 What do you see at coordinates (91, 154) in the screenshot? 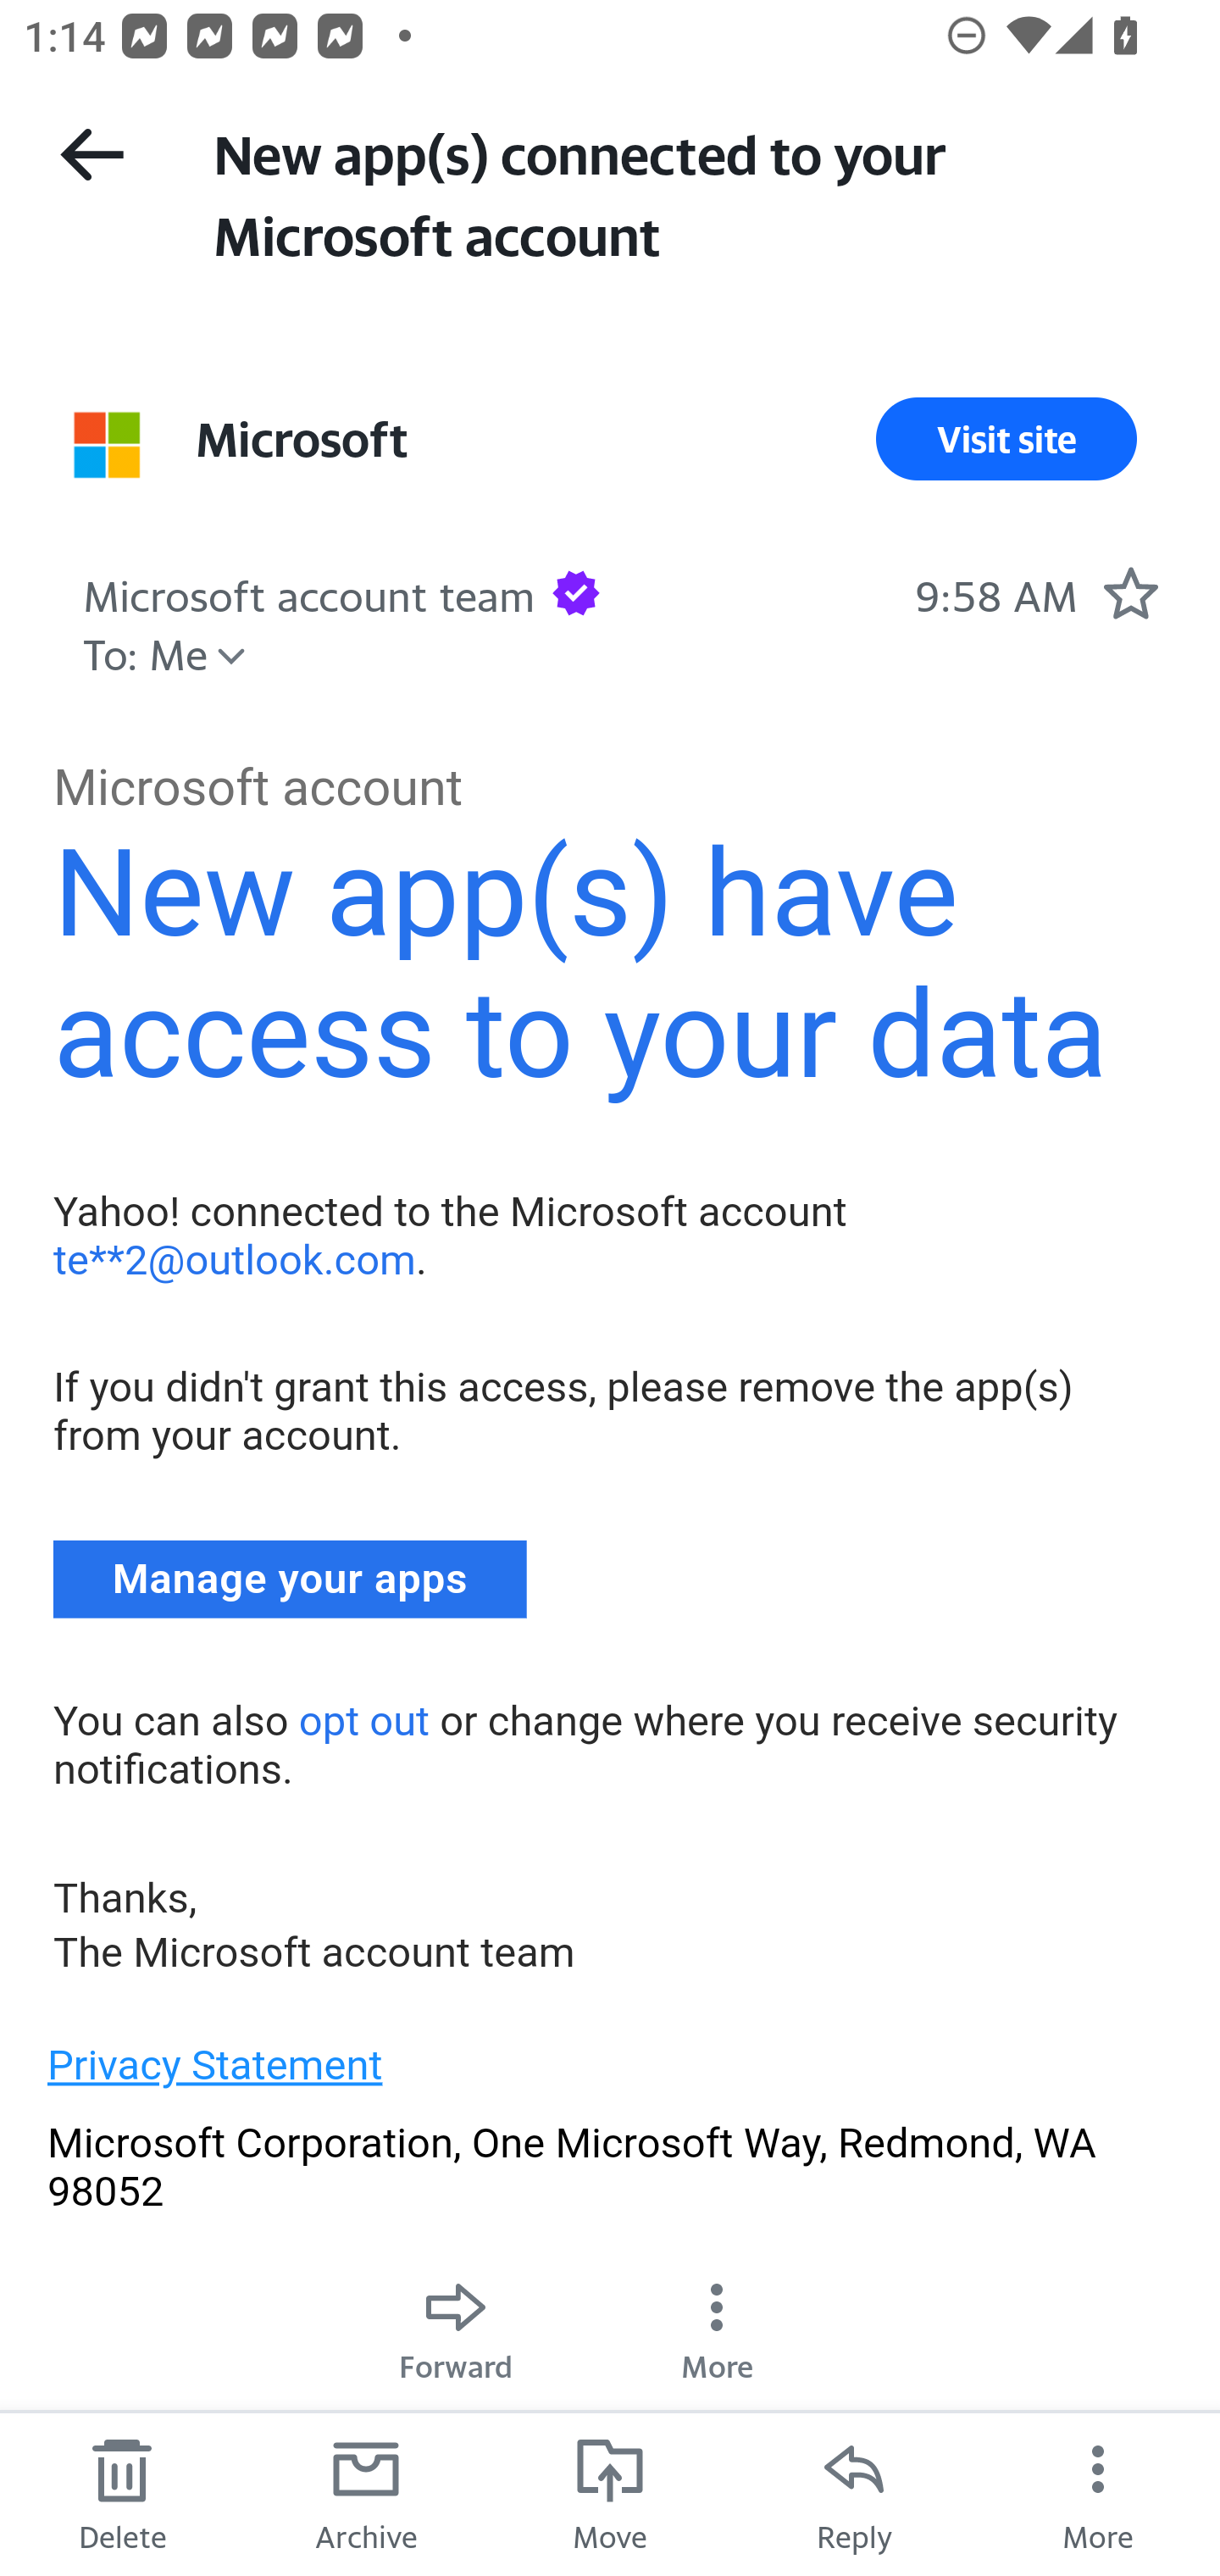
I see `Back` at bounding box center [91, 154].